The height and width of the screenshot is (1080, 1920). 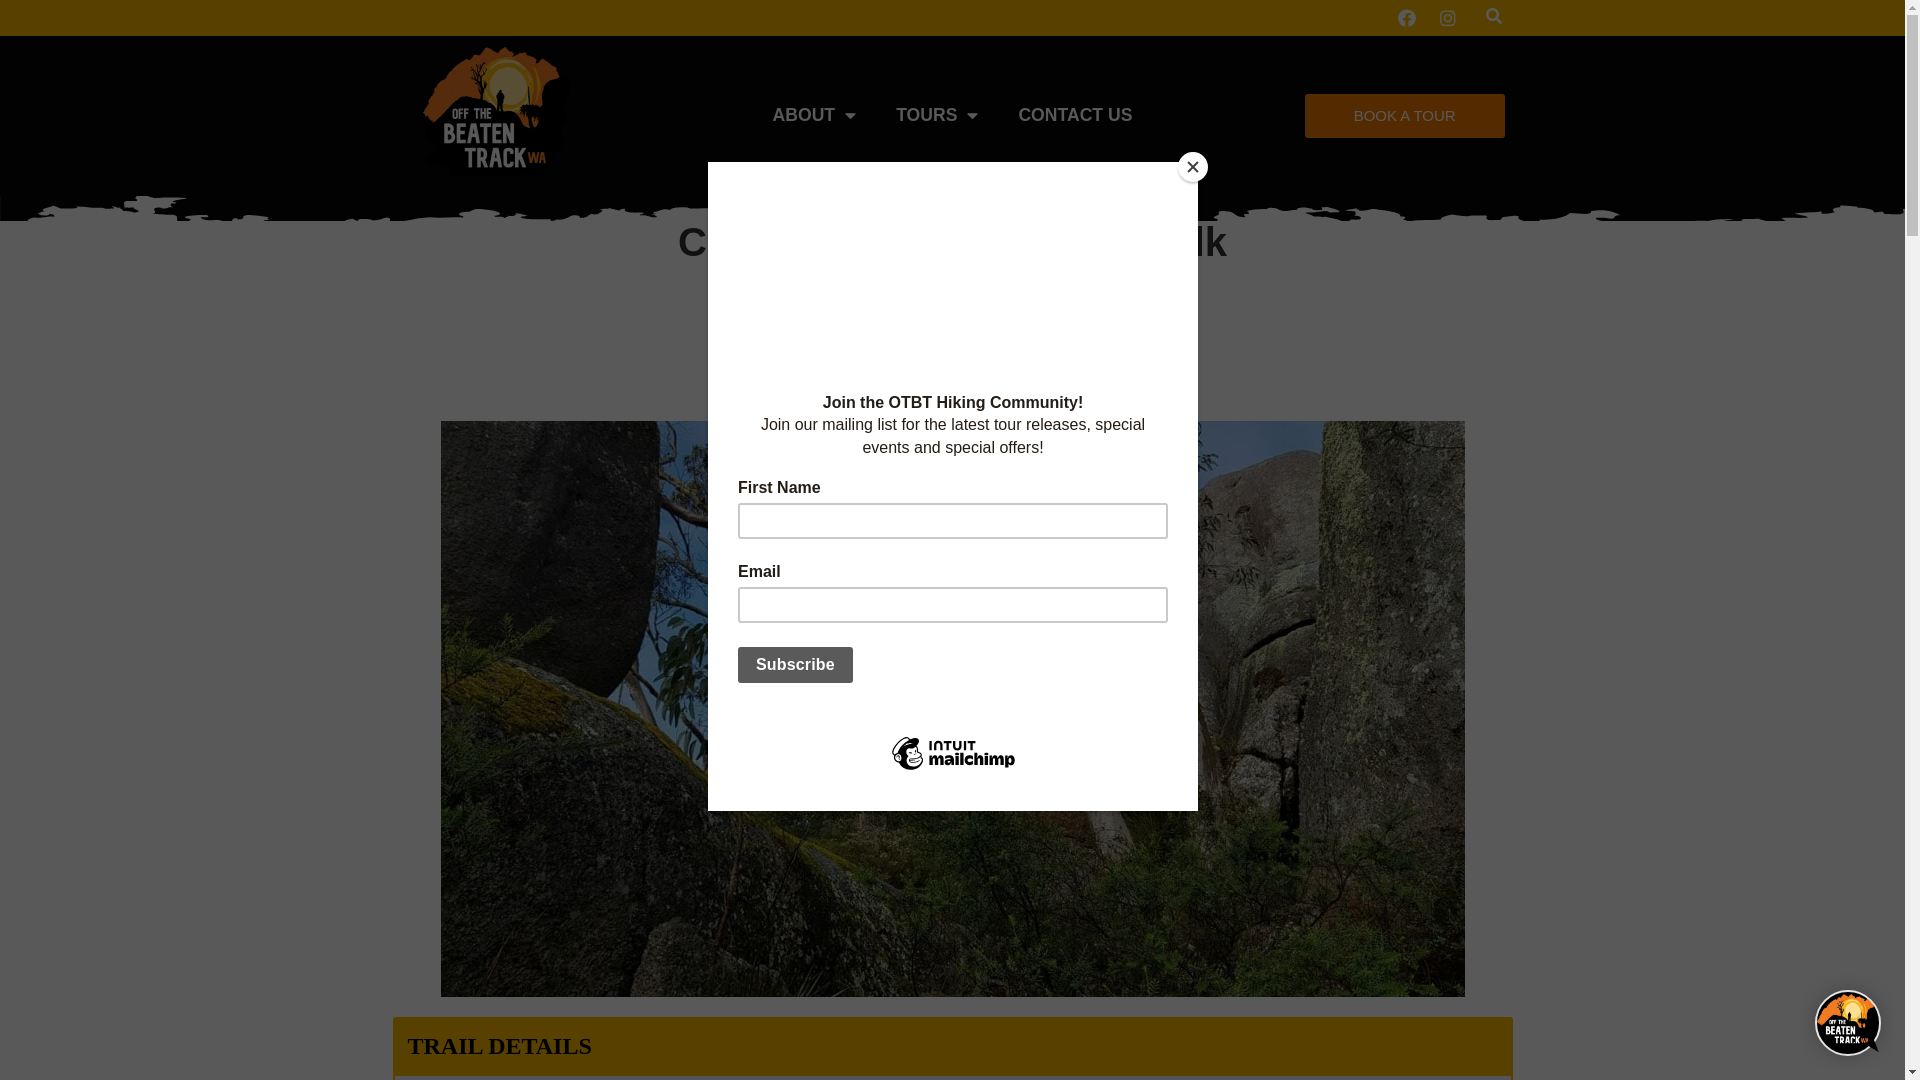 I want to click on CONTACT US, so click(x=1075, y=116).